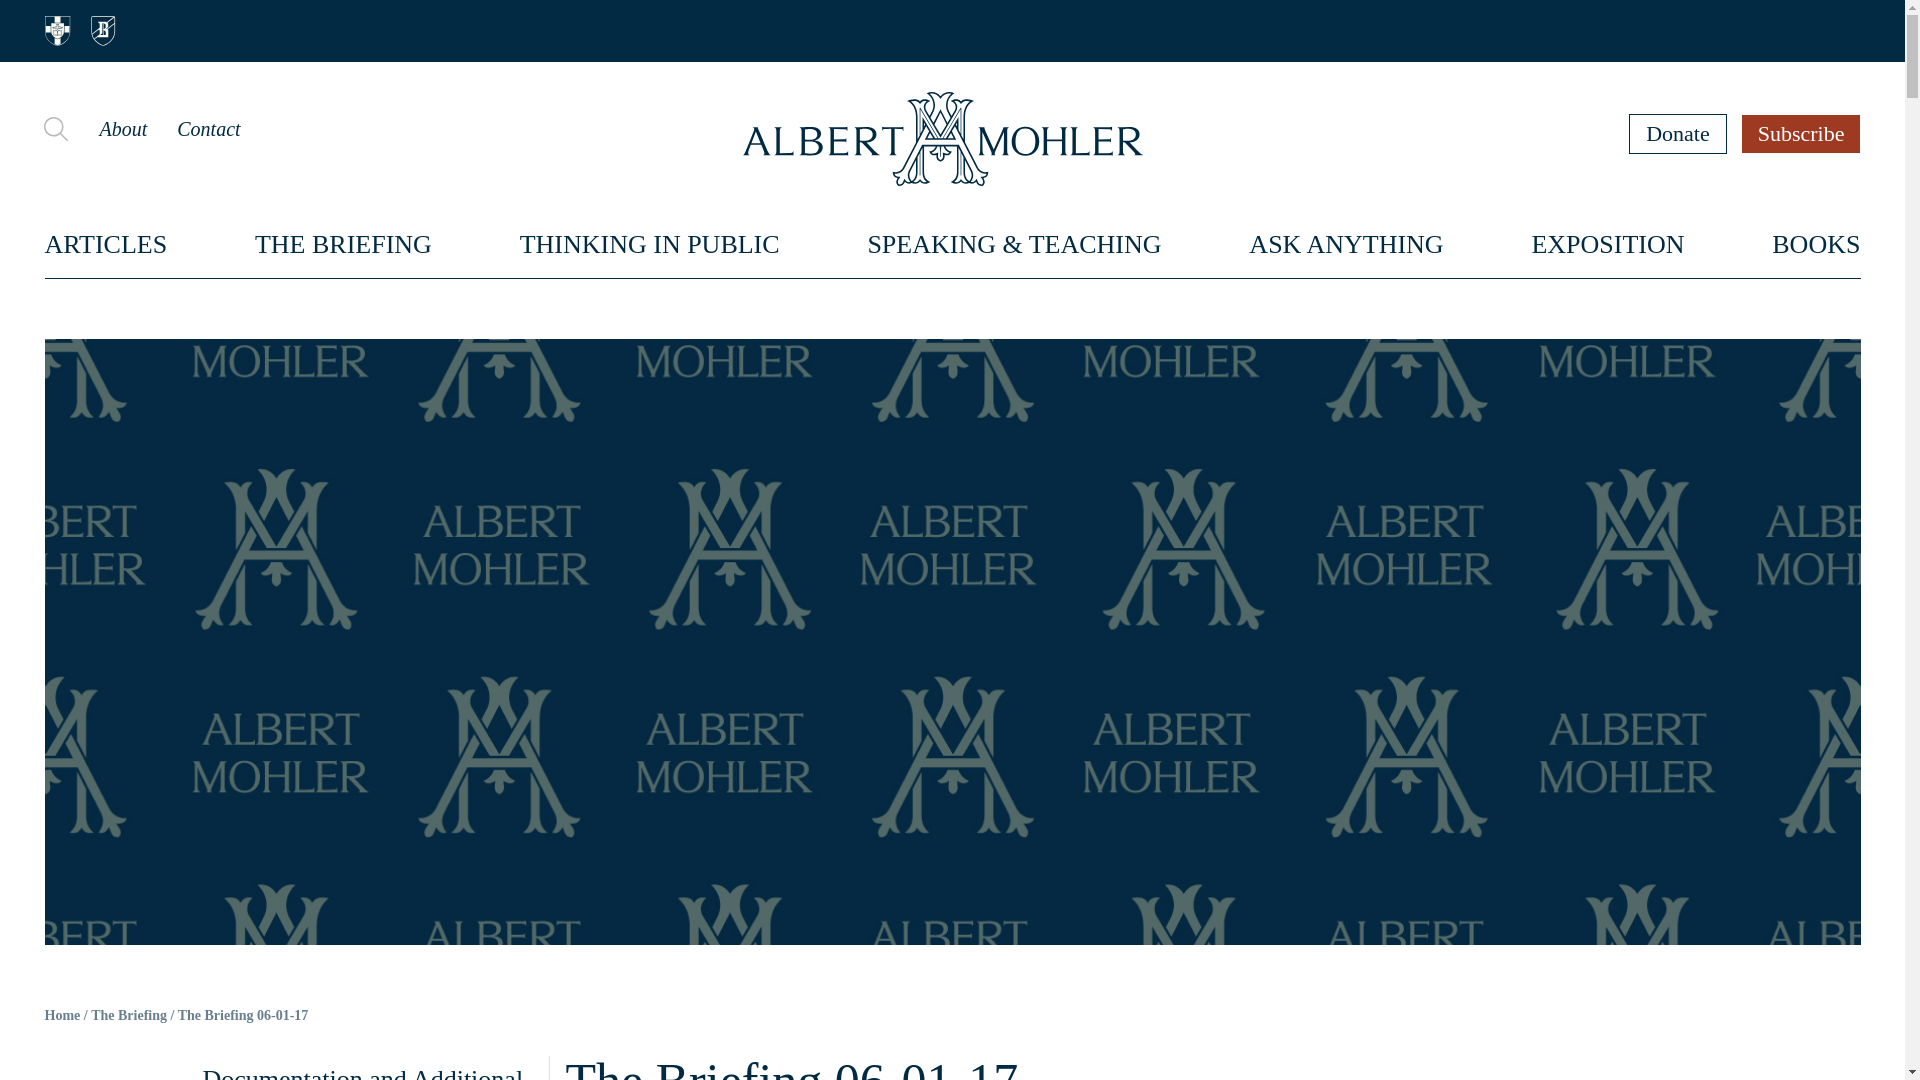 The height and width of the screenshot is (1080, 1920). Describe the element at coordinates (106, 244) in the screenshot. I see `ARTICLES` at that location.